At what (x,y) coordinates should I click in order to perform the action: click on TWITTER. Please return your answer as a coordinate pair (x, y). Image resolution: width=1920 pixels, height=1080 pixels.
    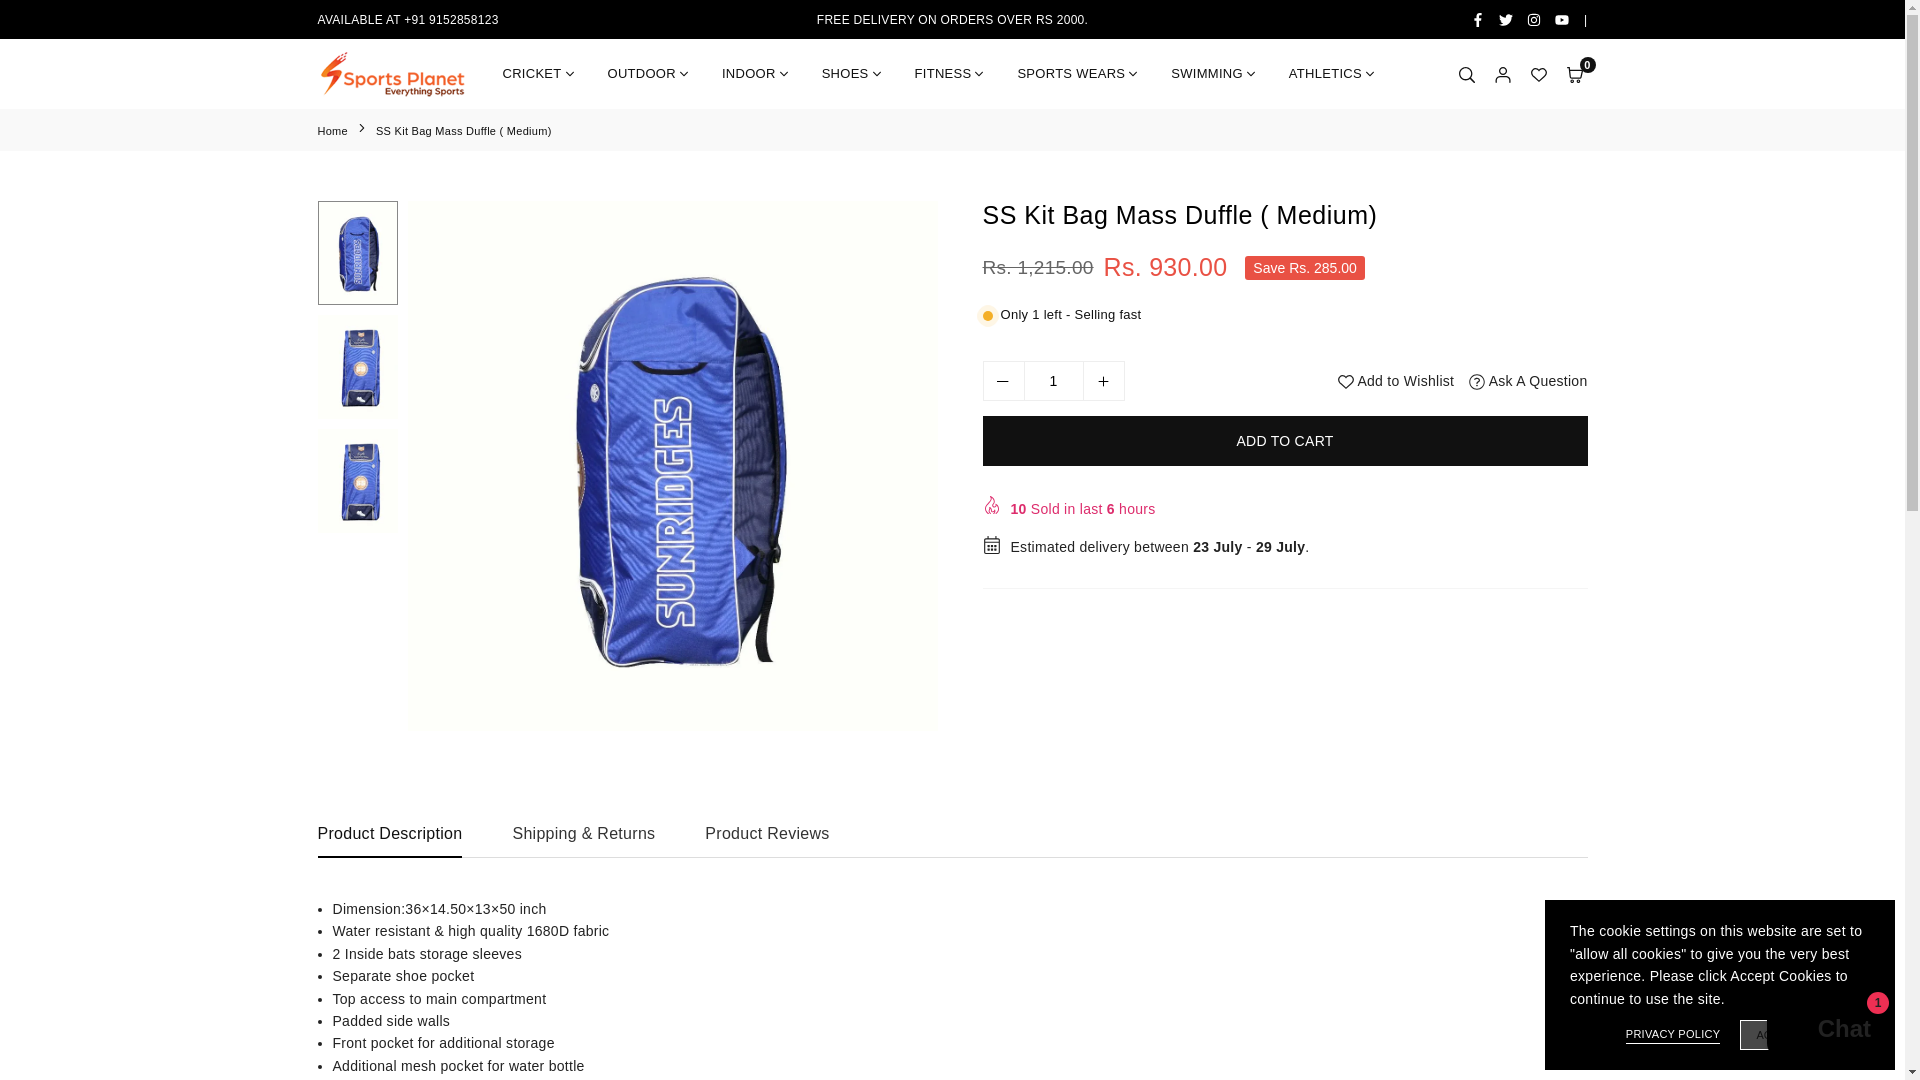
    Looking at the image, I should click on (1506, 20).